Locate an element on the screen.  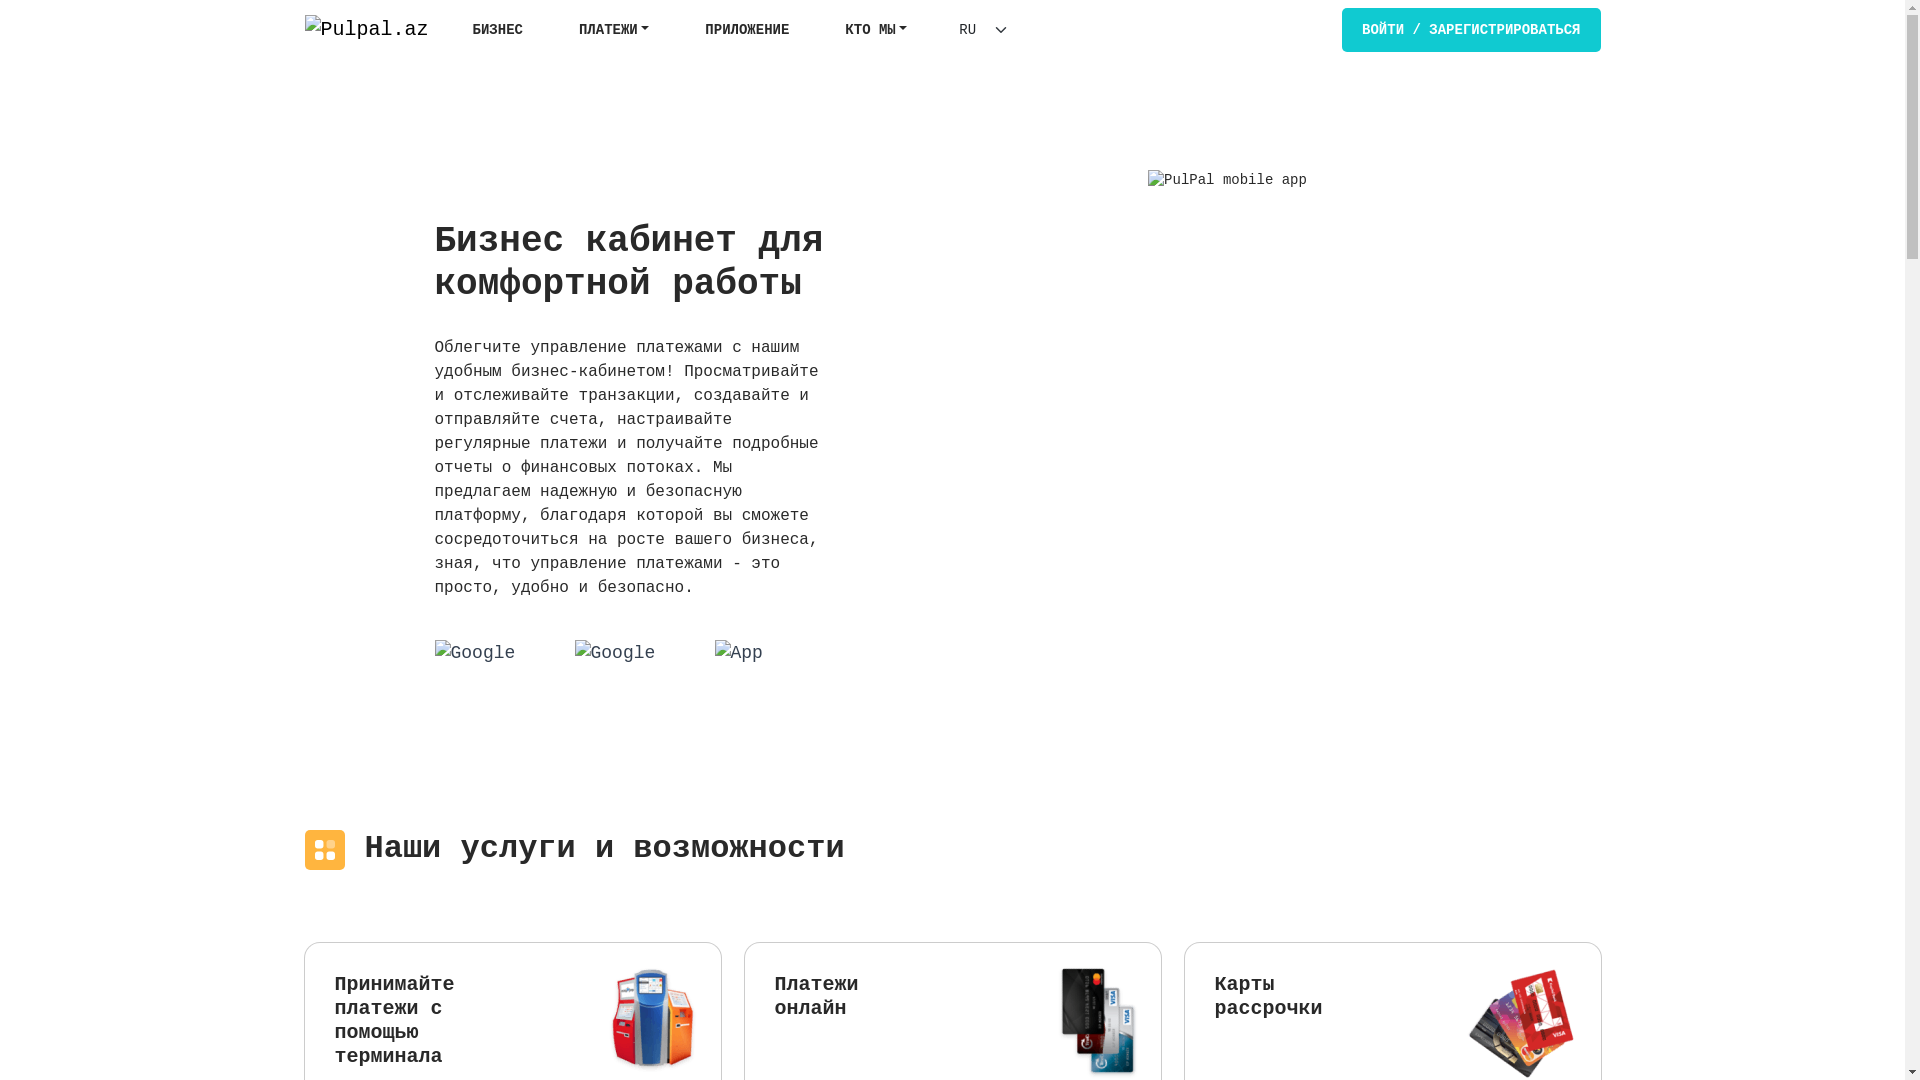
Previous is located at coordinates (336, 370).